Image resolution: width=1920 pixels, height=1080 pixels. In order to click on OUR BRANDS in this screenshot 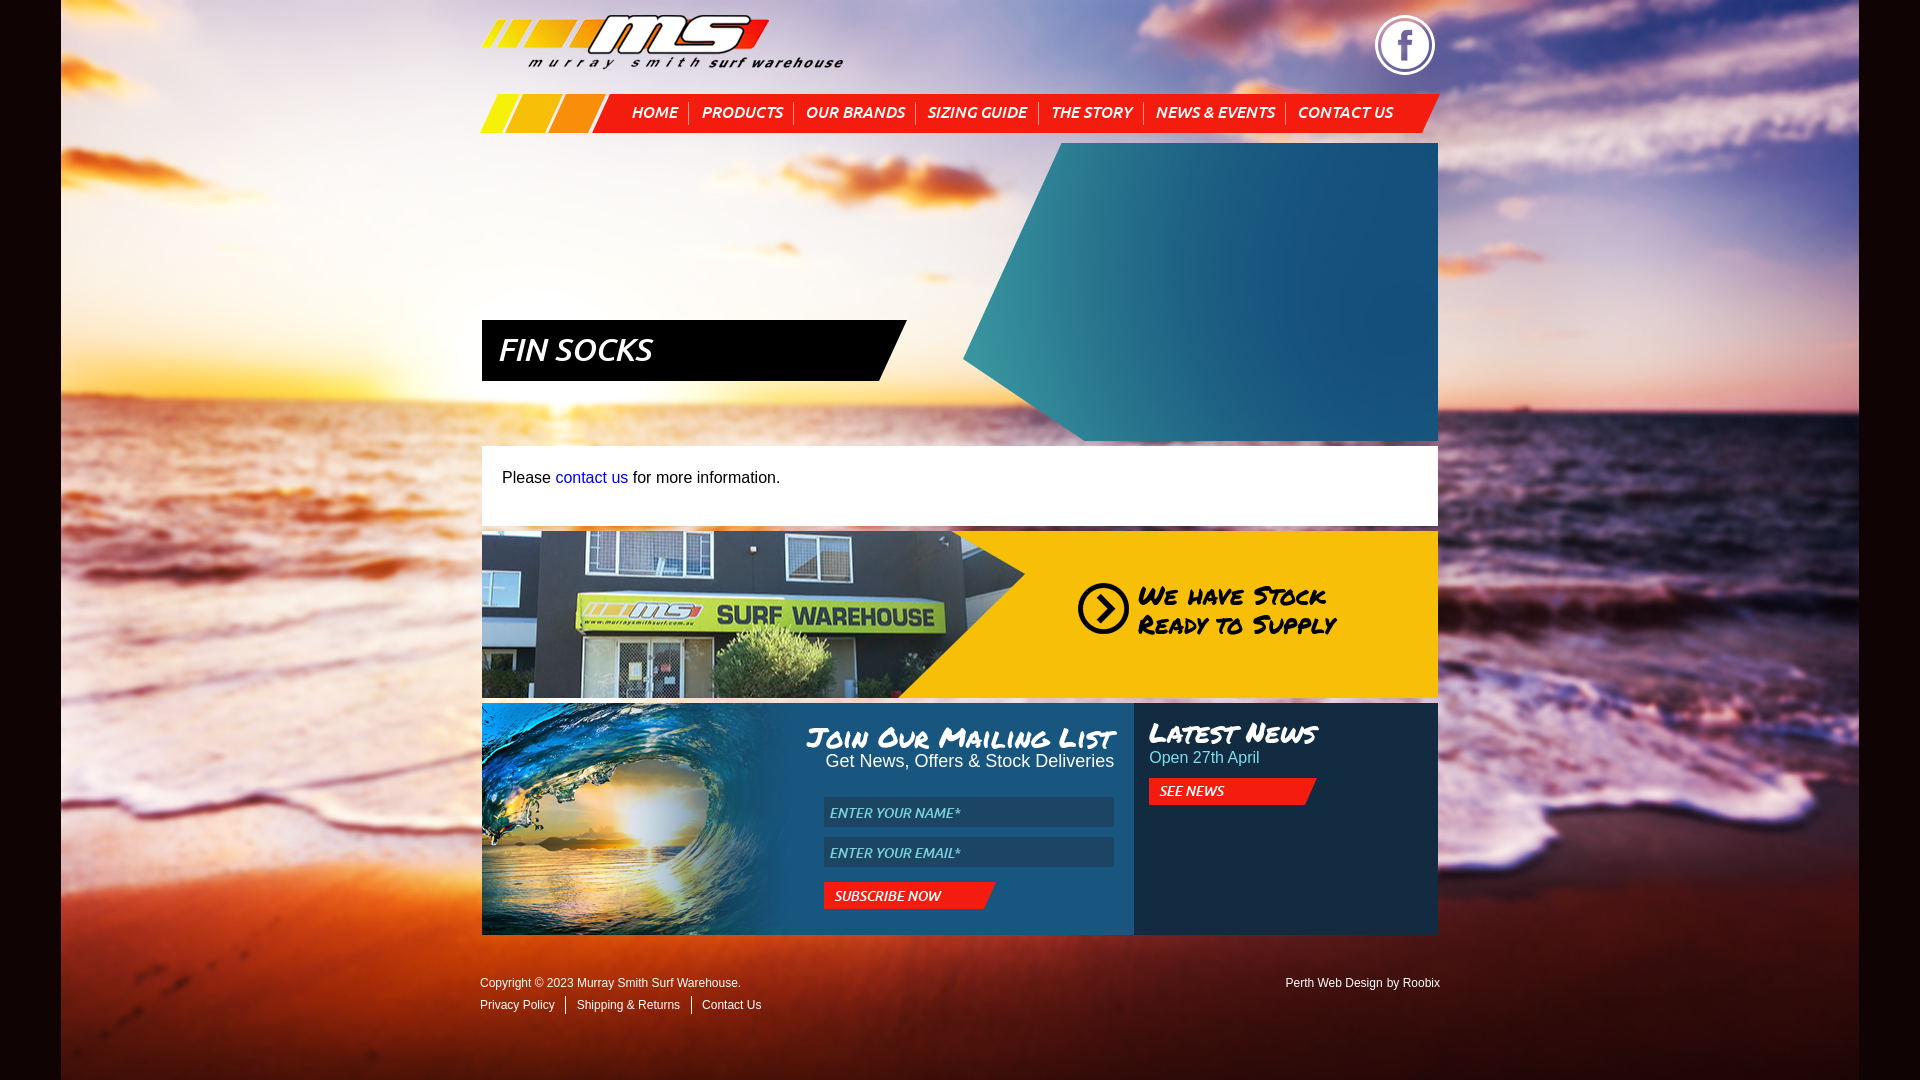, I will do `click(854, 114)`.